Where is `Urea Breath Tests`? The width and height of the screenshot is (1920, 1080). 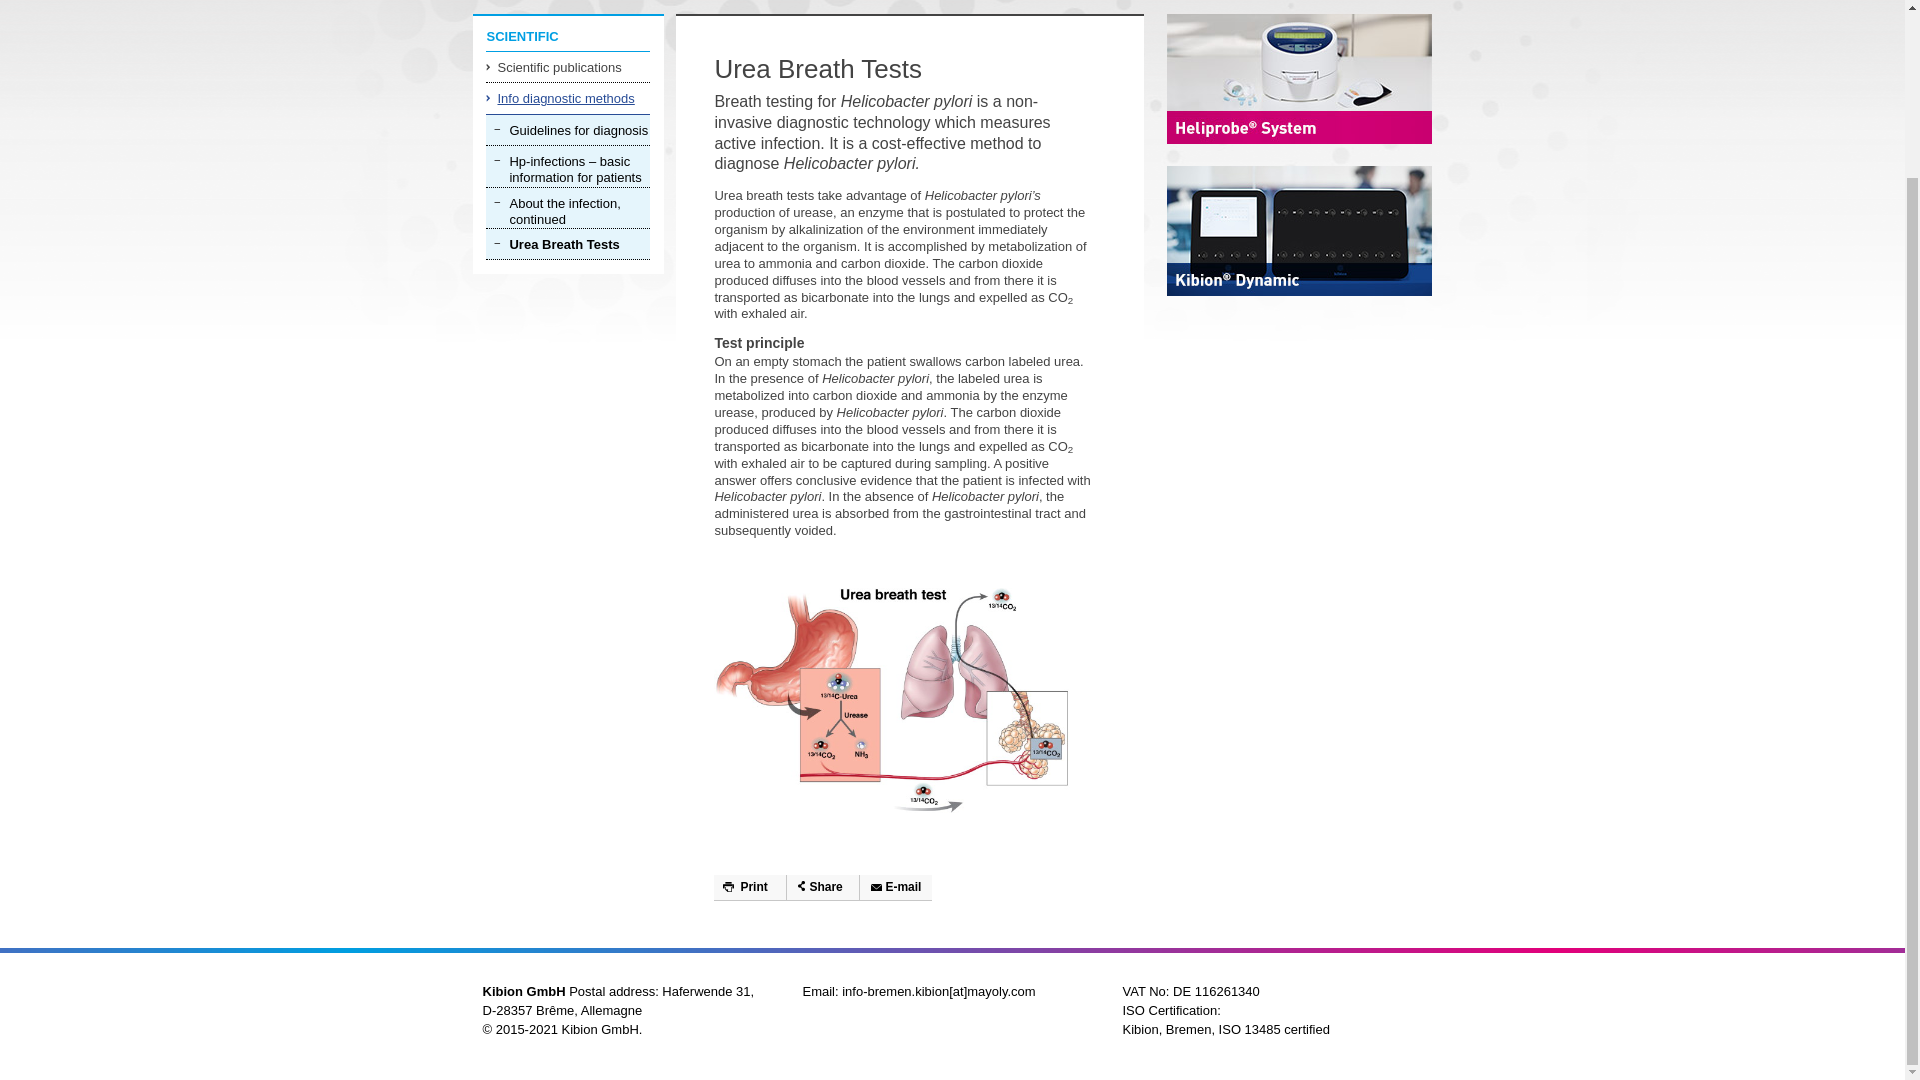
Urea Breath Tests is located at coordinates (568, 244).